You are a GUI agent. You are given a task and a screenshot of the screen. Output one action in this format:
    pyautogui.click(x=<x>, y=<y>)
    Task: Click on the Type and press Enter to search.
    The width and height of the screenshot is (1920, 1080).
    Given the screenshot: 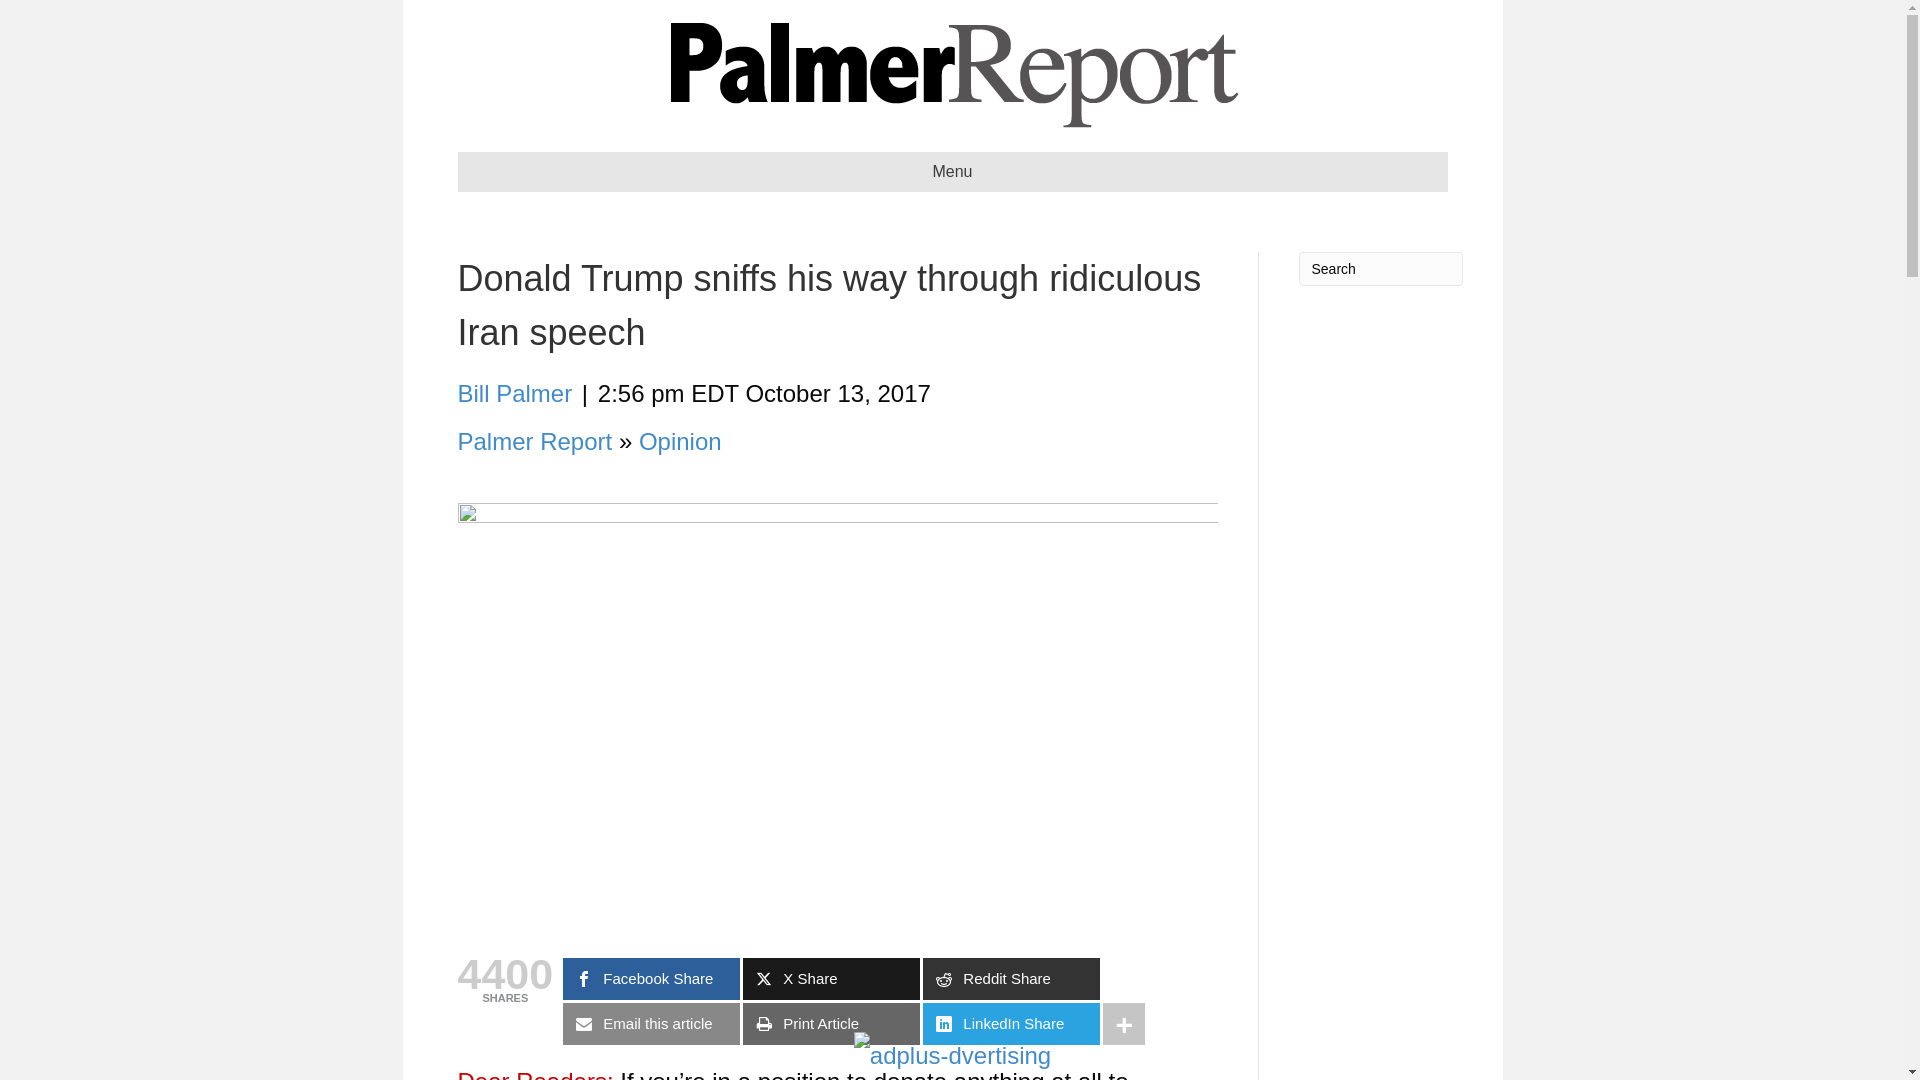 What is the action you would take?
    pyautogui.click(x=1379, y=268)
    